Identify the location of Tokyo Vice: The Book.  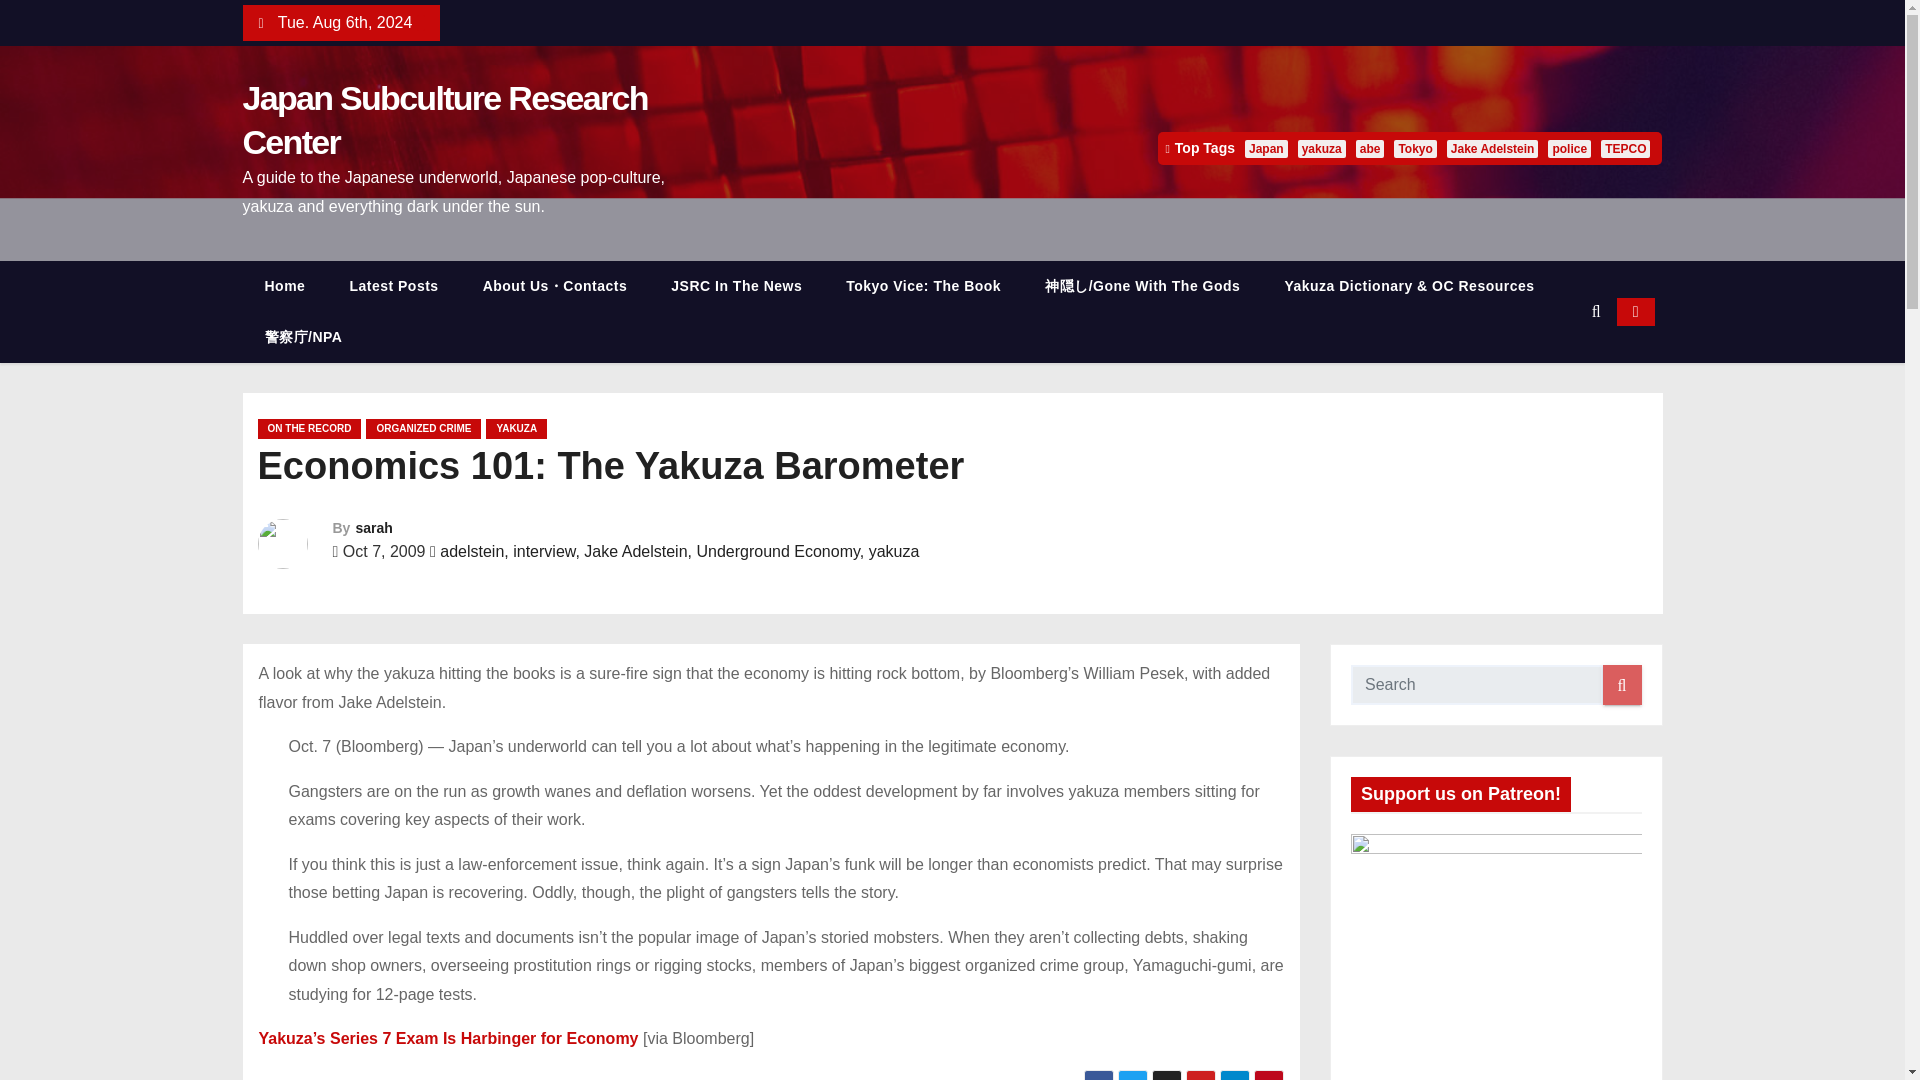
(923, 286).